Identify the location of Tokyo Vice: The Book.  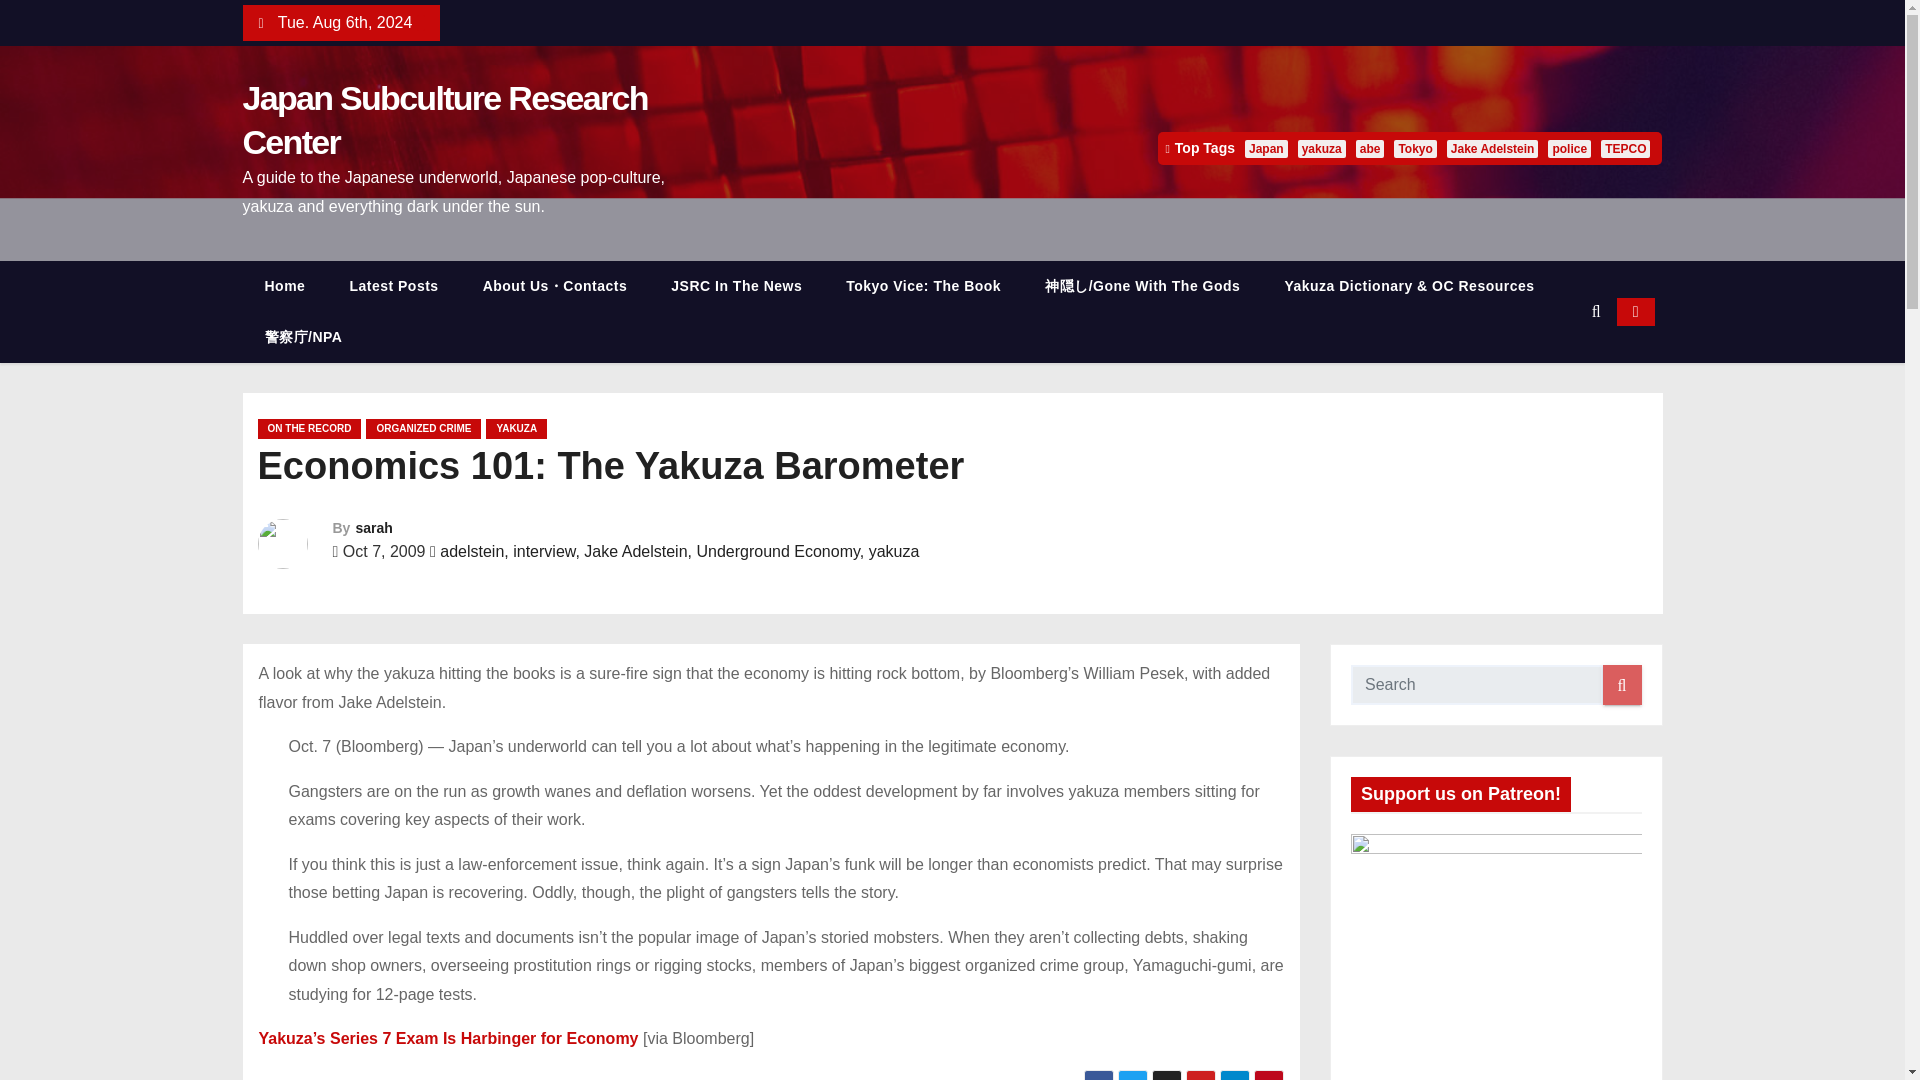
(923, 286).